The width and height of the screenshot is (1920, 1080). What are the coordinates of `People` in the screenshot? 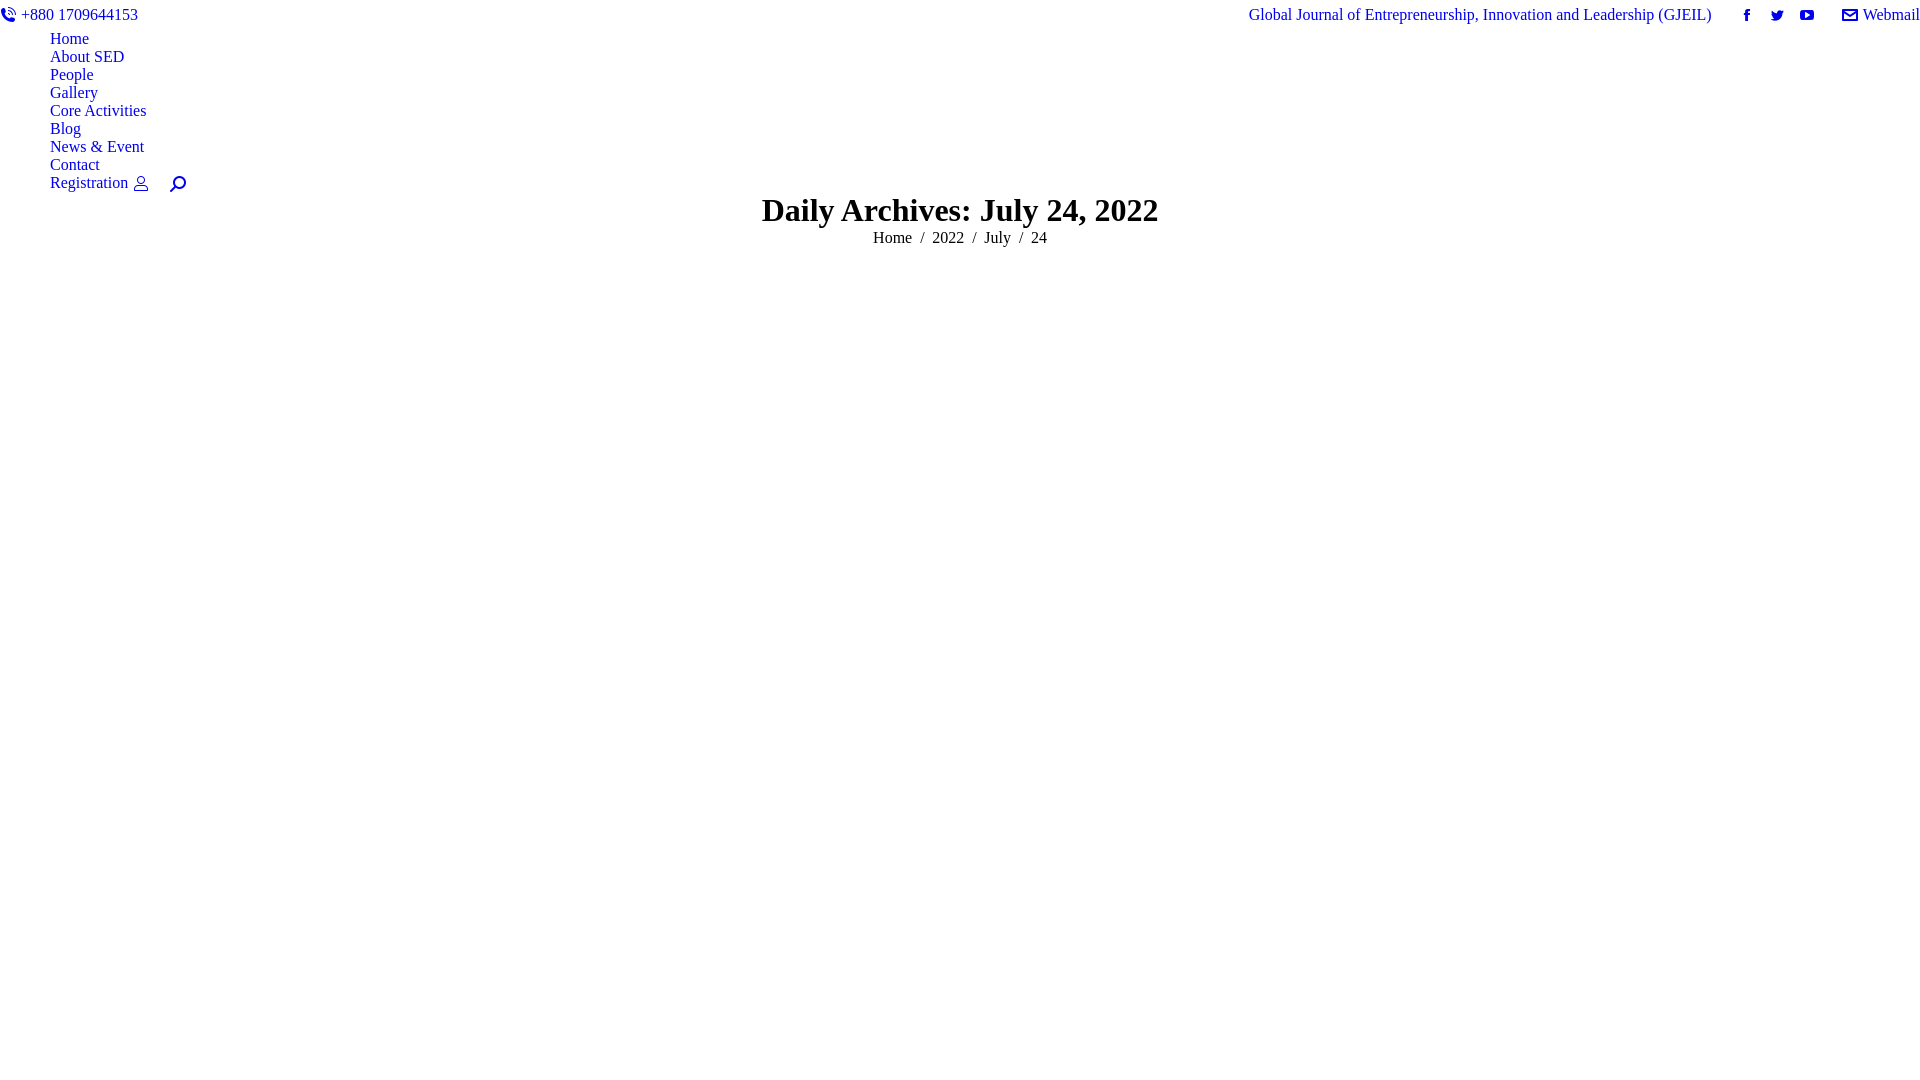 It's located at (72, 75).